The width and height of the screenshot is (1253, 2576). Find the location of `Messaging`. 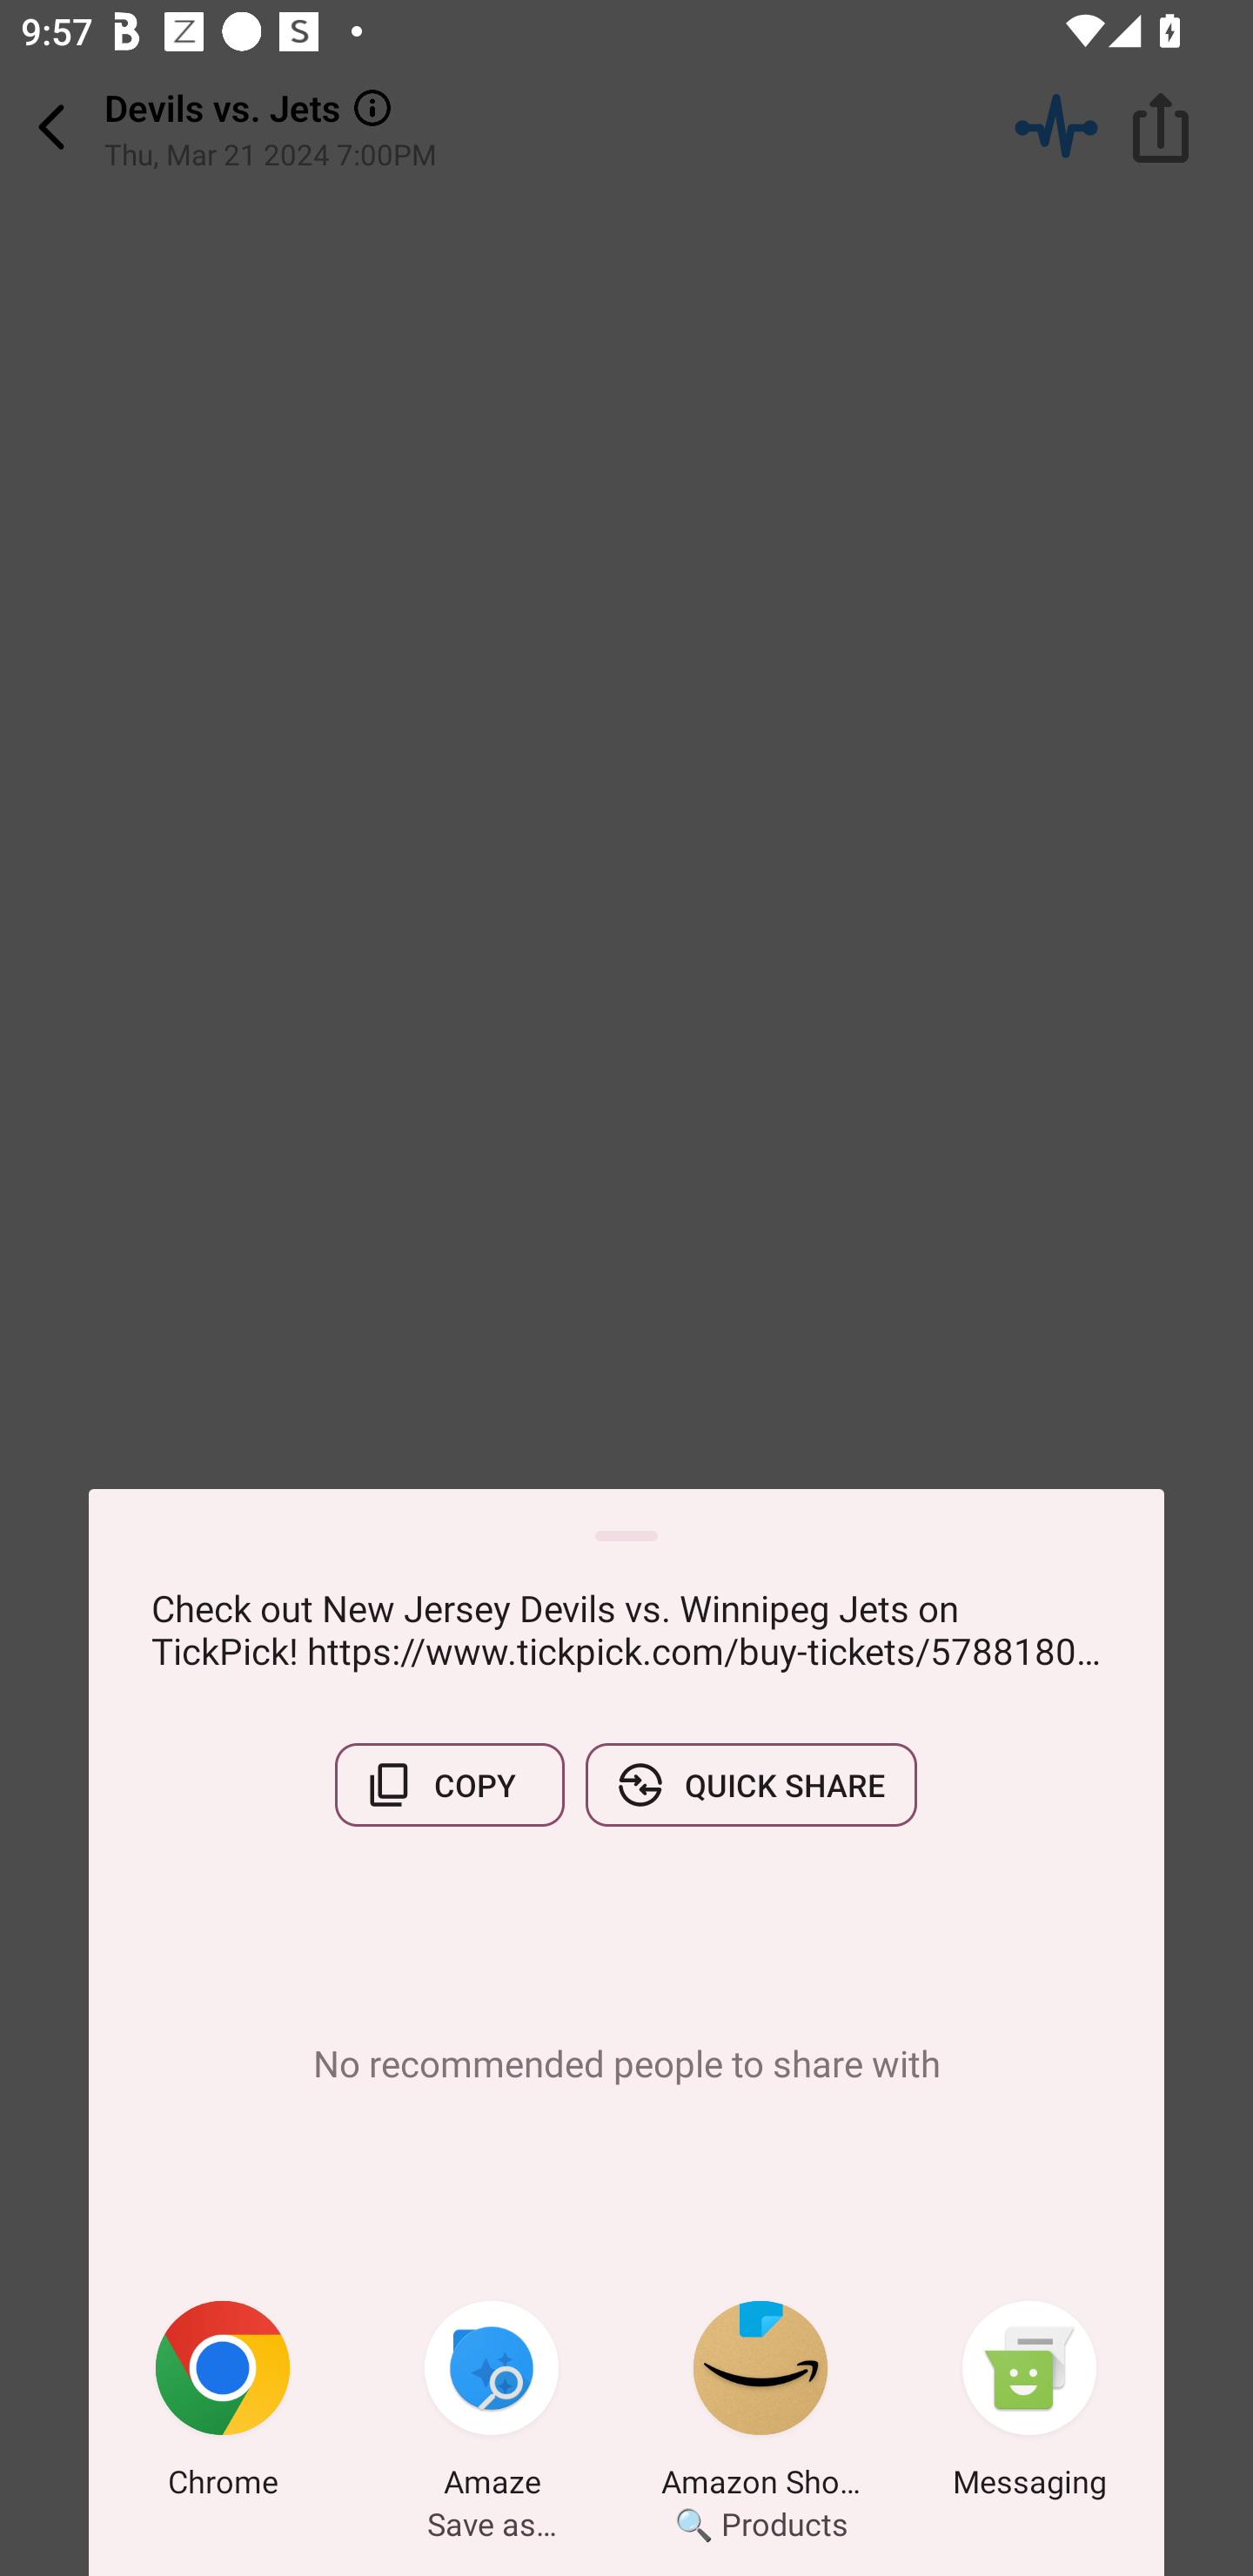

Messaging is located at coordinates (1029, 2405).